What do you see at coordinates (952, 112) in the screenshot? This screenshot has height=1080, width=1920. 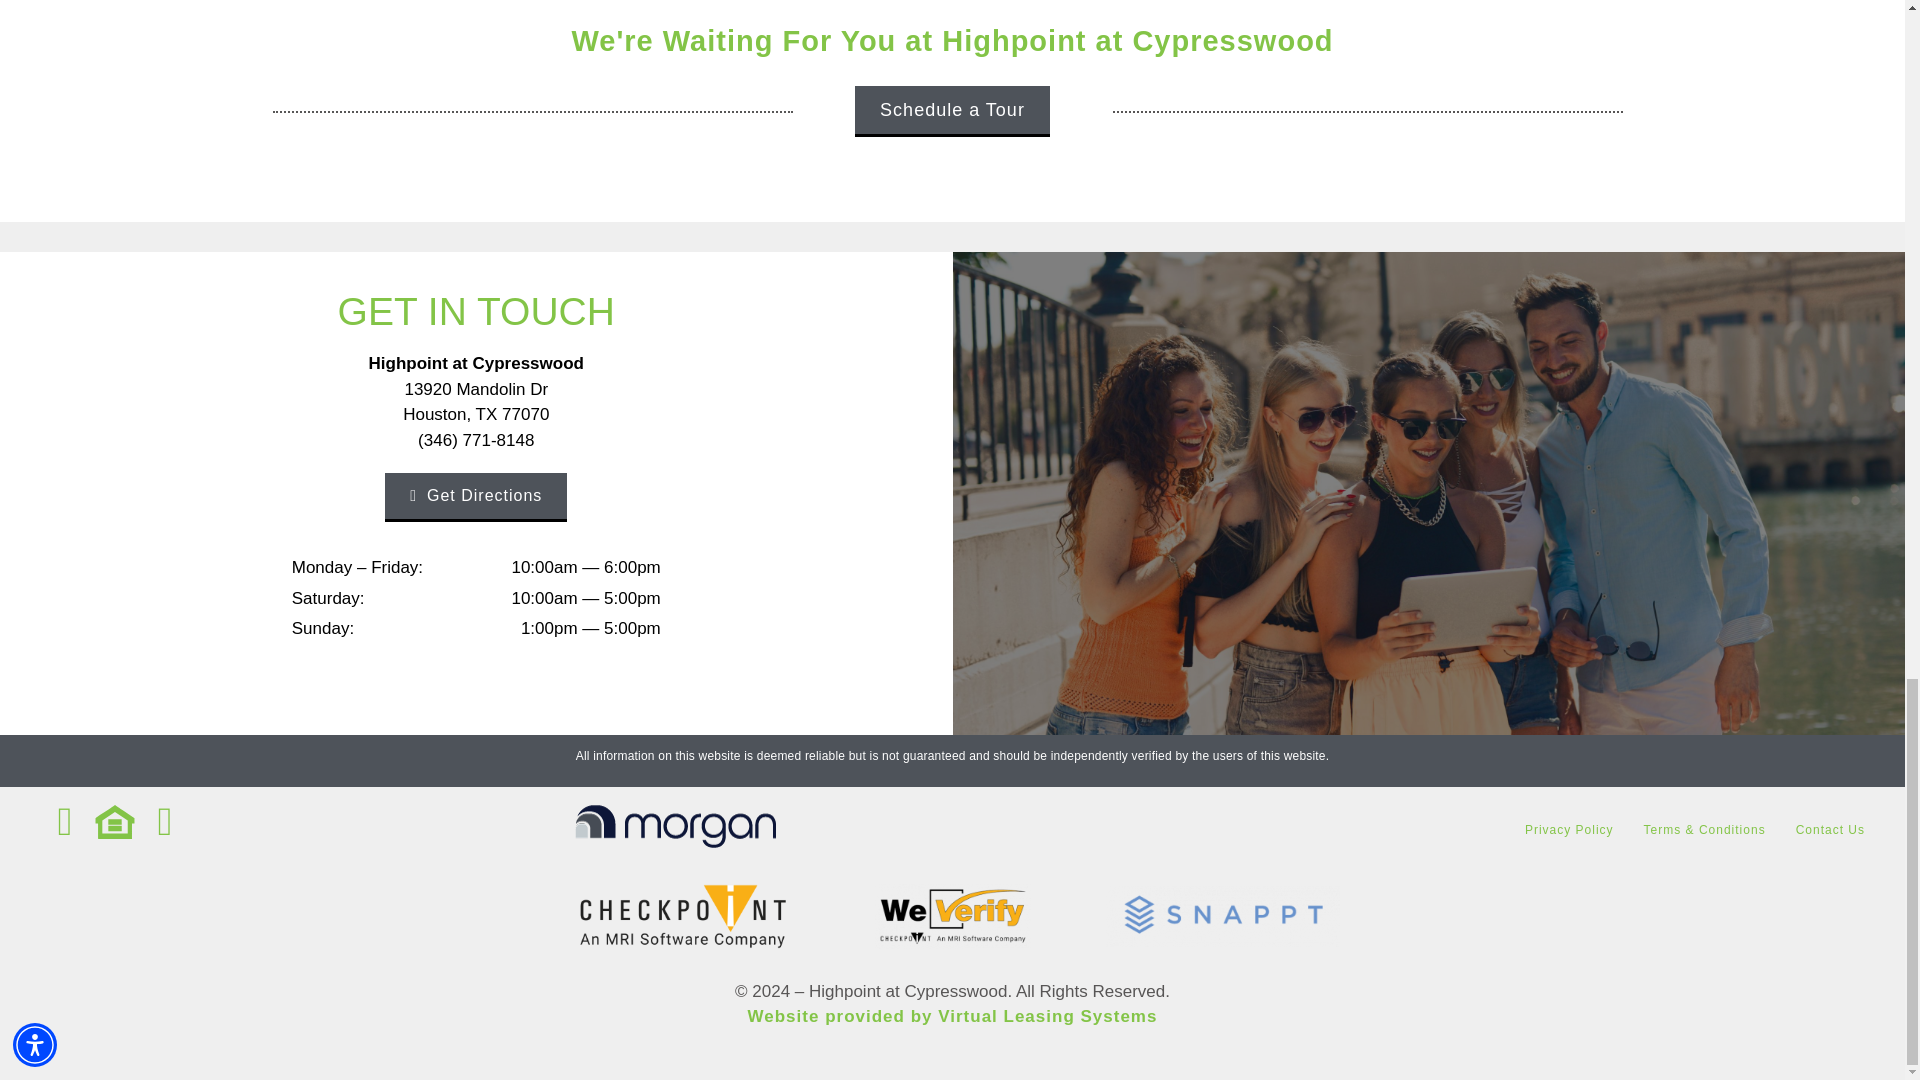 I see `Schedule a Tour` at bounding box center [952, 112].